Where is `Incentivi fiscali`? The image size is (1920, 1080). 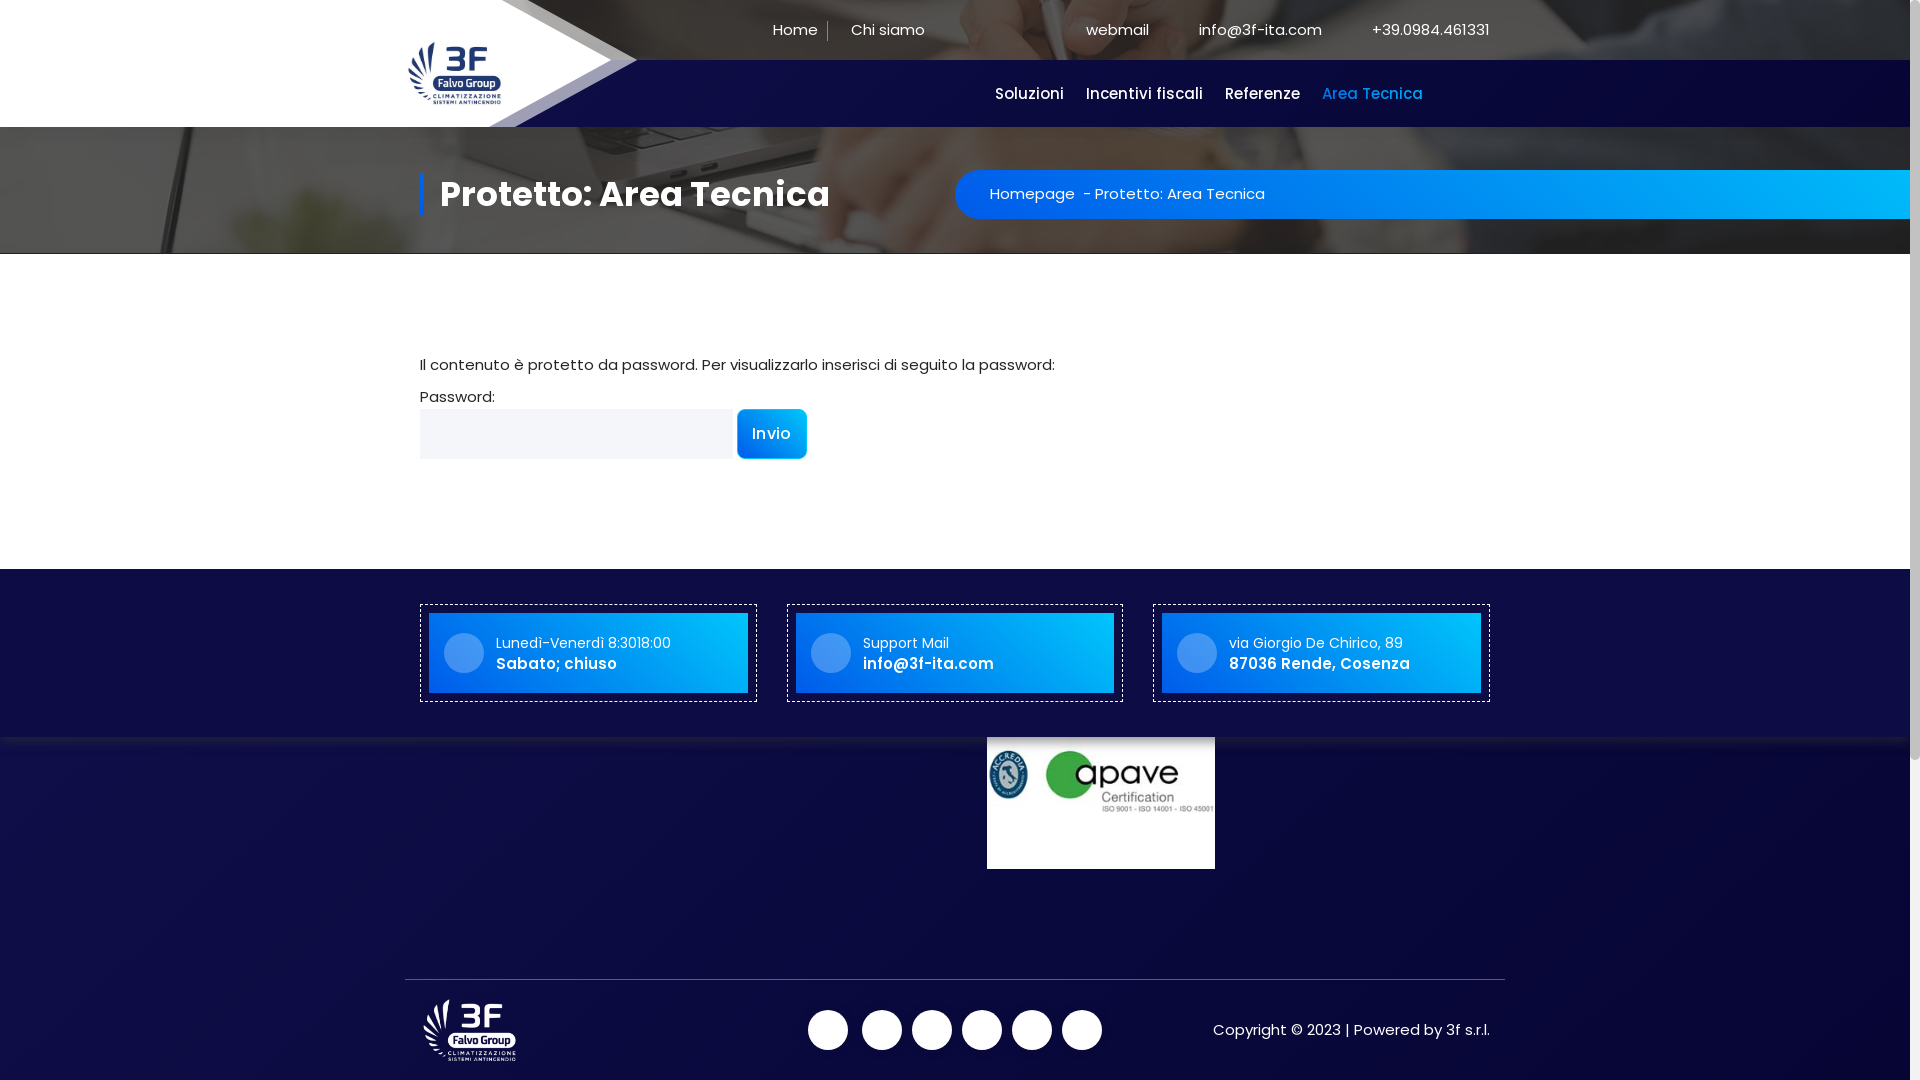
Incentivi fiscali is located at coordinates (1144, 94).